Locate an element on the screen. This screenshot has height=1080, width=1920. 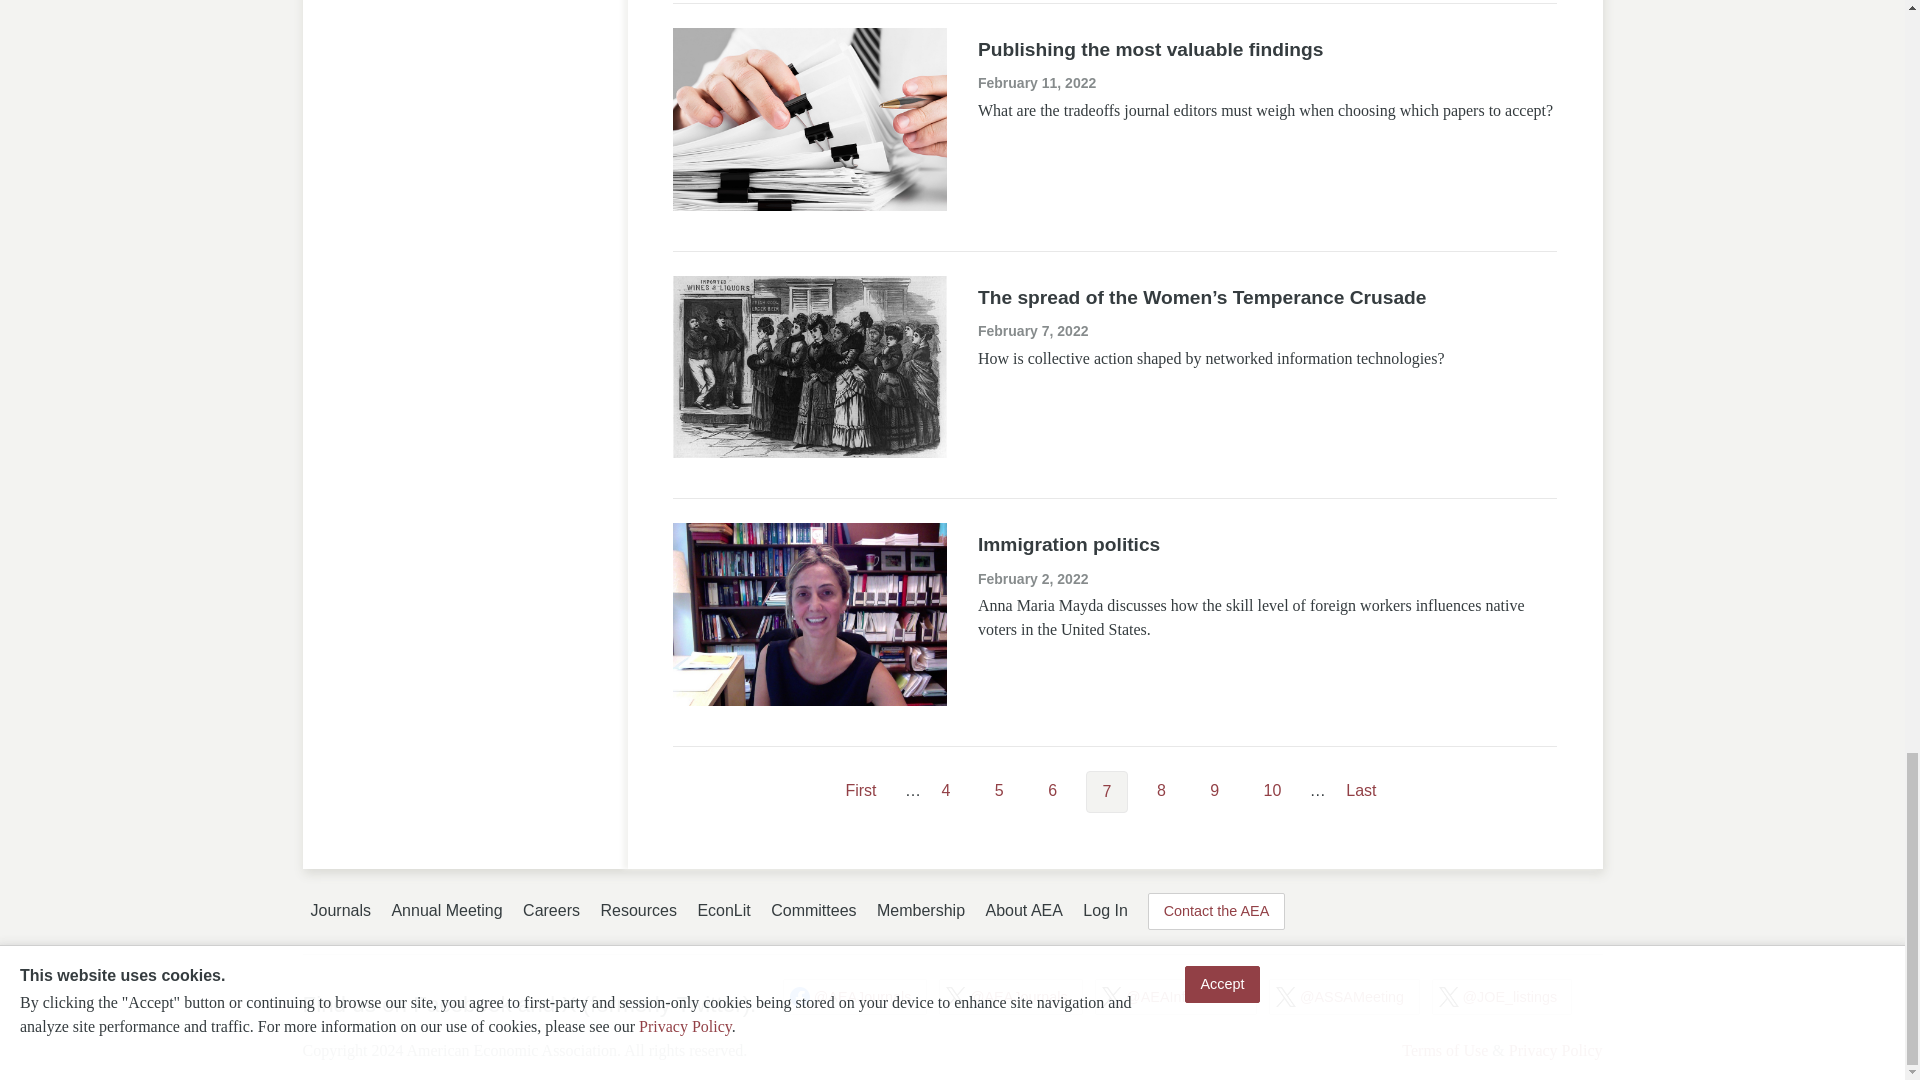
Publishing the most valuable findings is located at coordinates (1150, 49).